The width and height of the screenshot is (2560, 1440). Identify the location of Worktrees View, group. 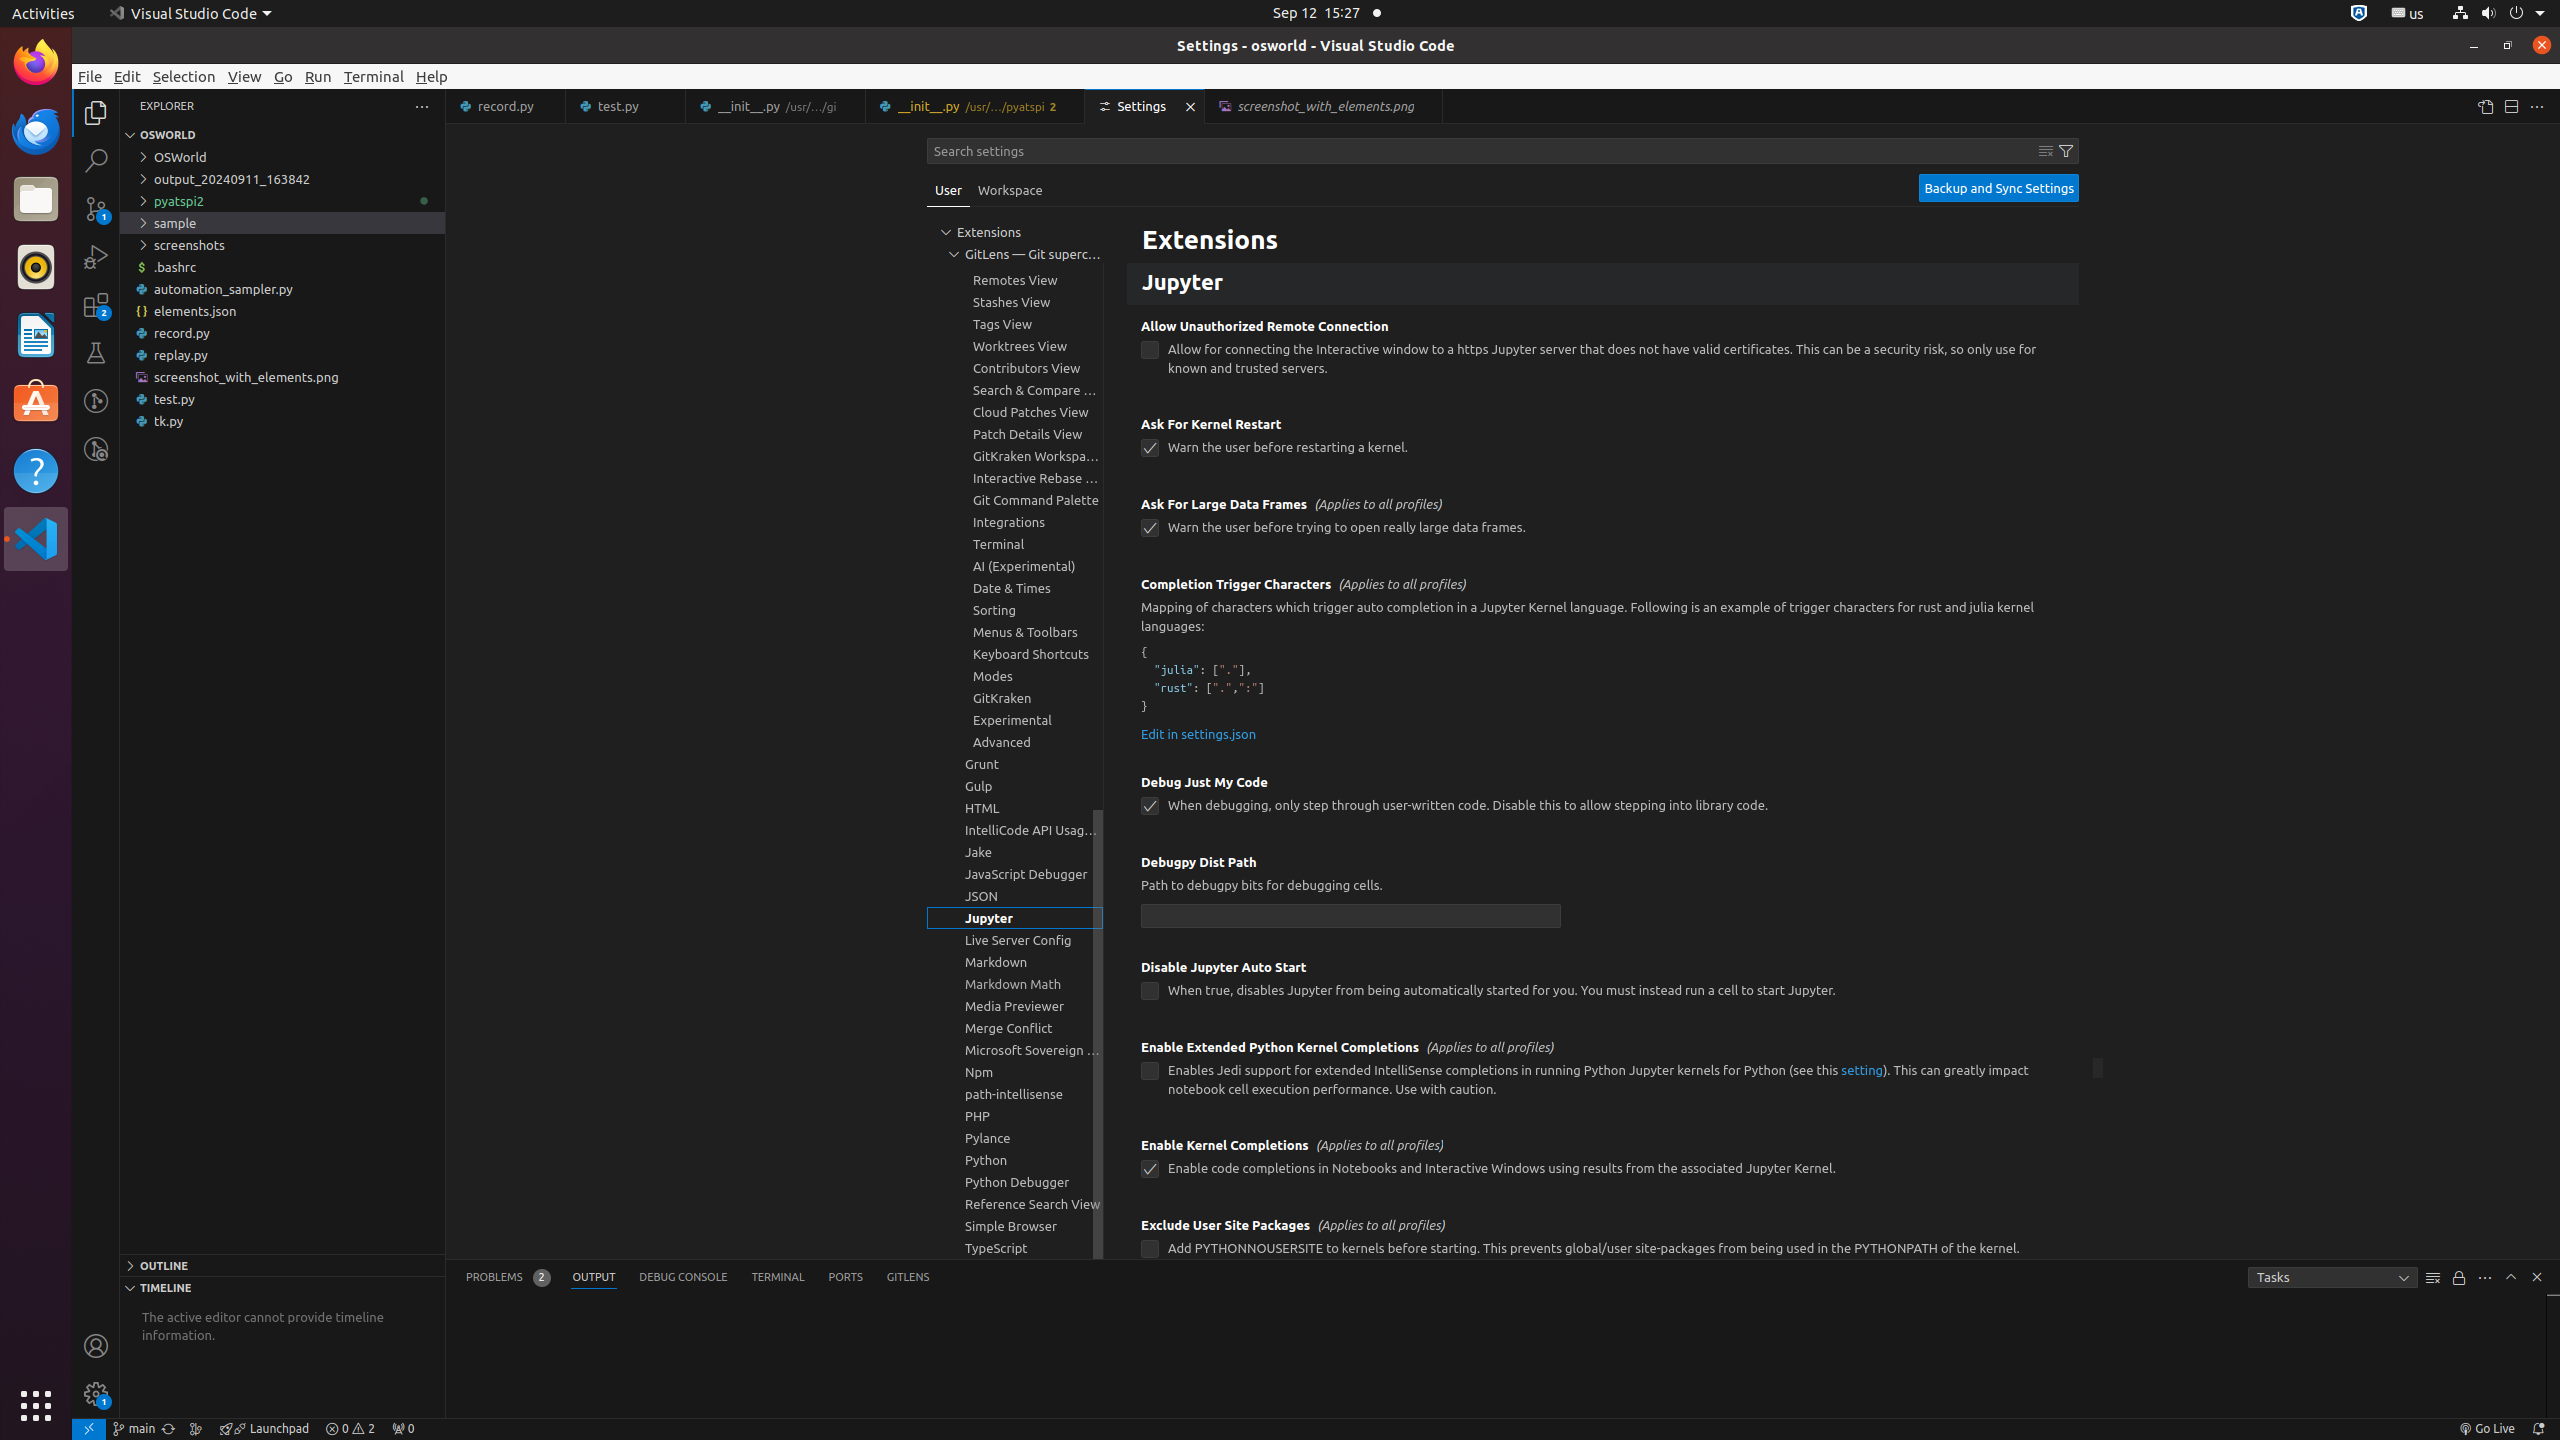
(1015, 346).